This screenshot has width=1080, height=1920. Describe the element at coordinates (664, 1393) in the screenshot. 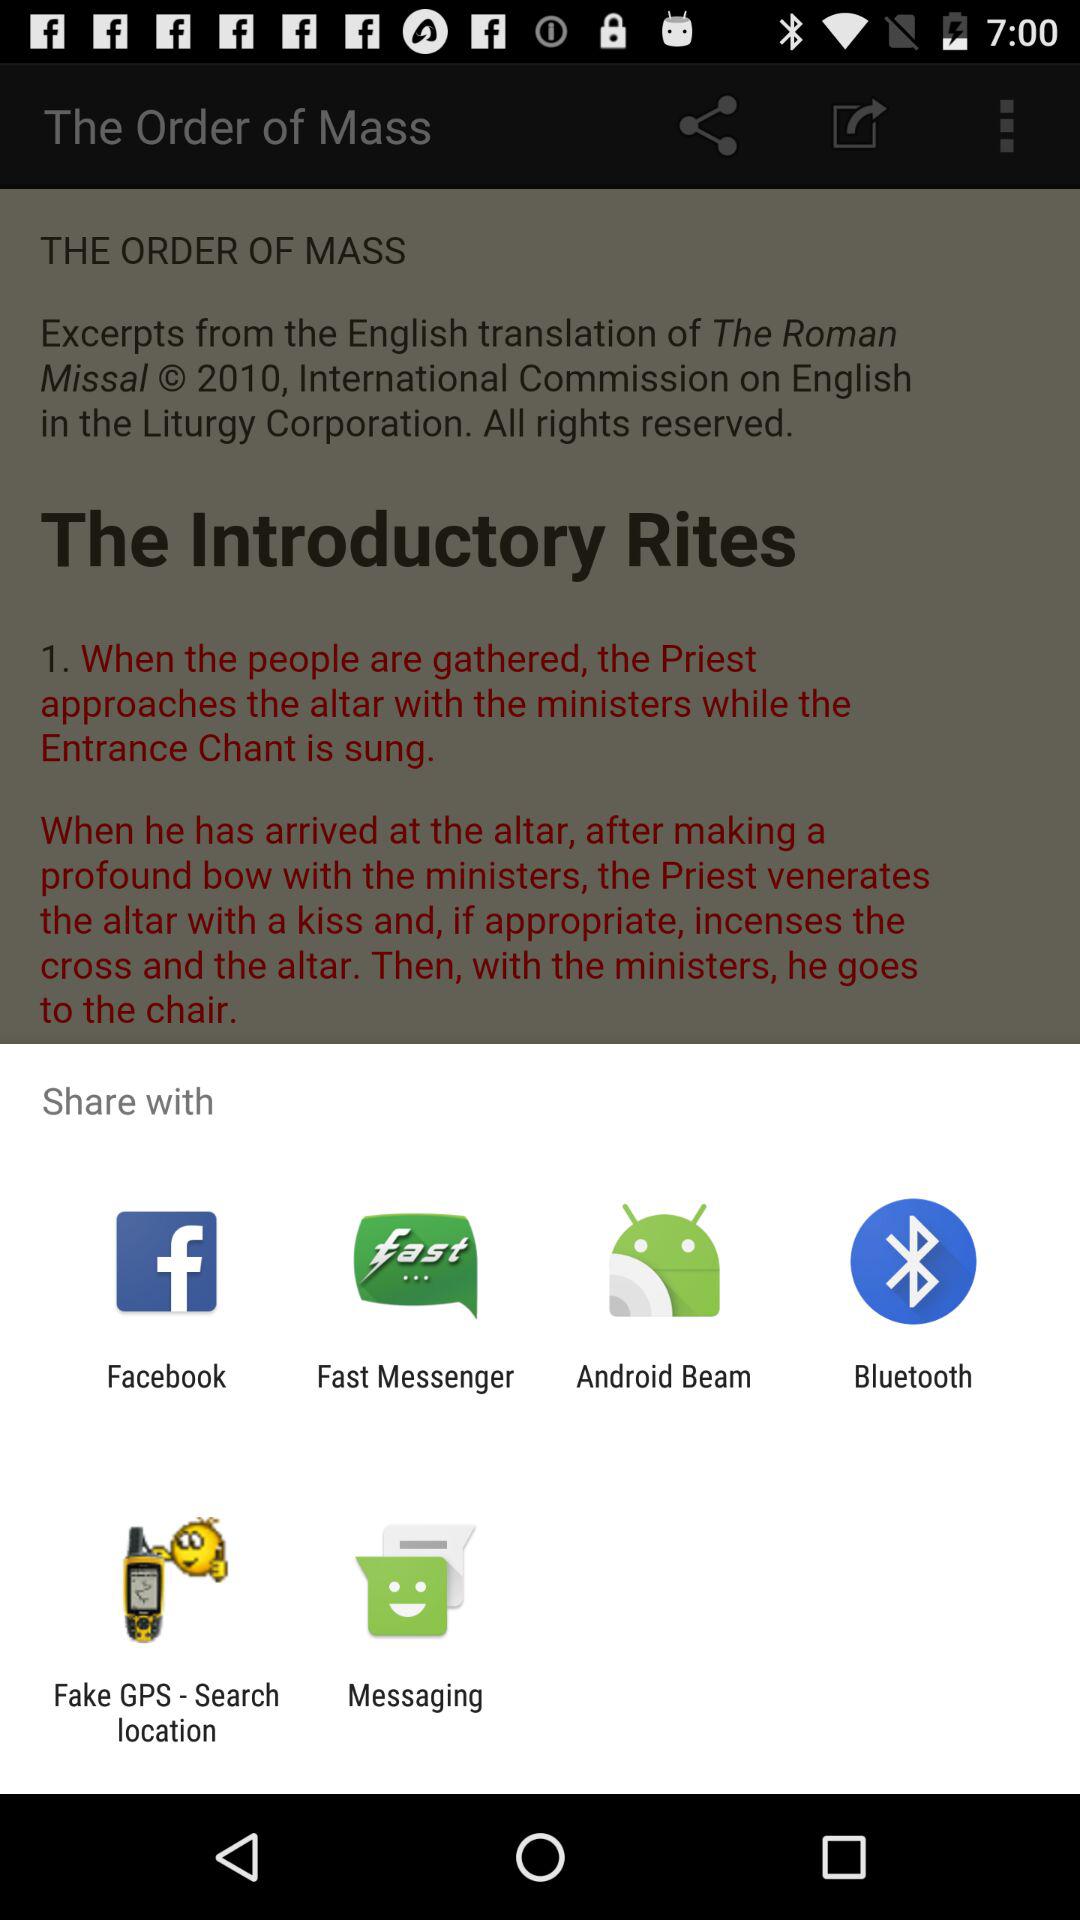

I see `turn on the item to the left of bluetooth item` at that location.